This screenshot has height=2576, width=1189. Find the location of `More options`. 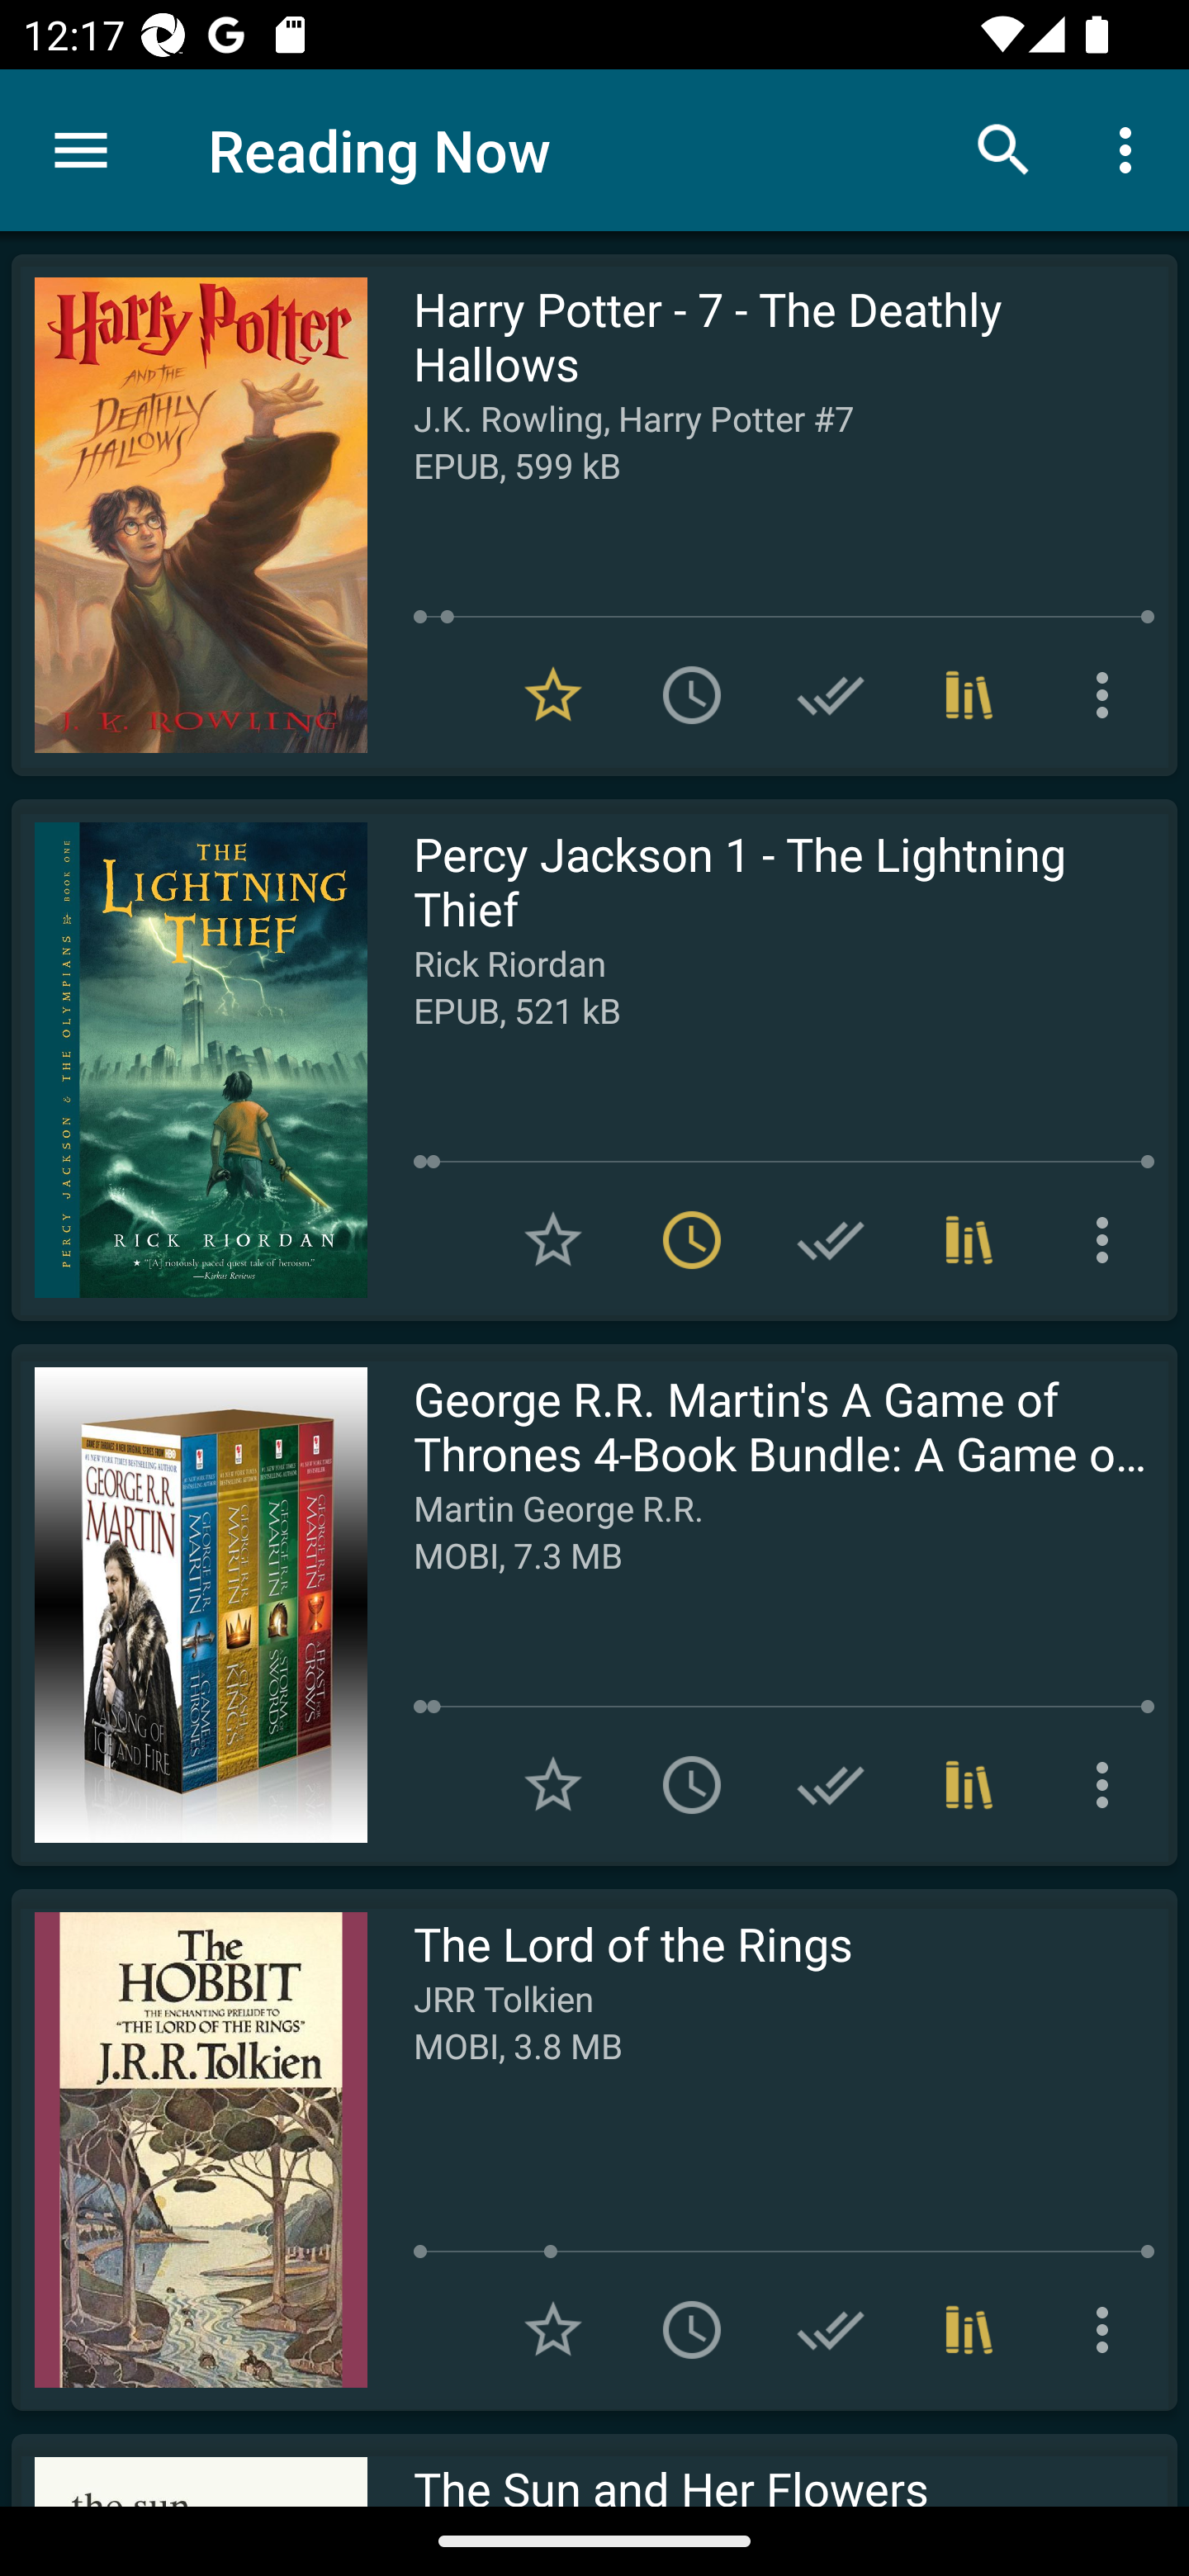

More options is located at coordinates (1131, 149).